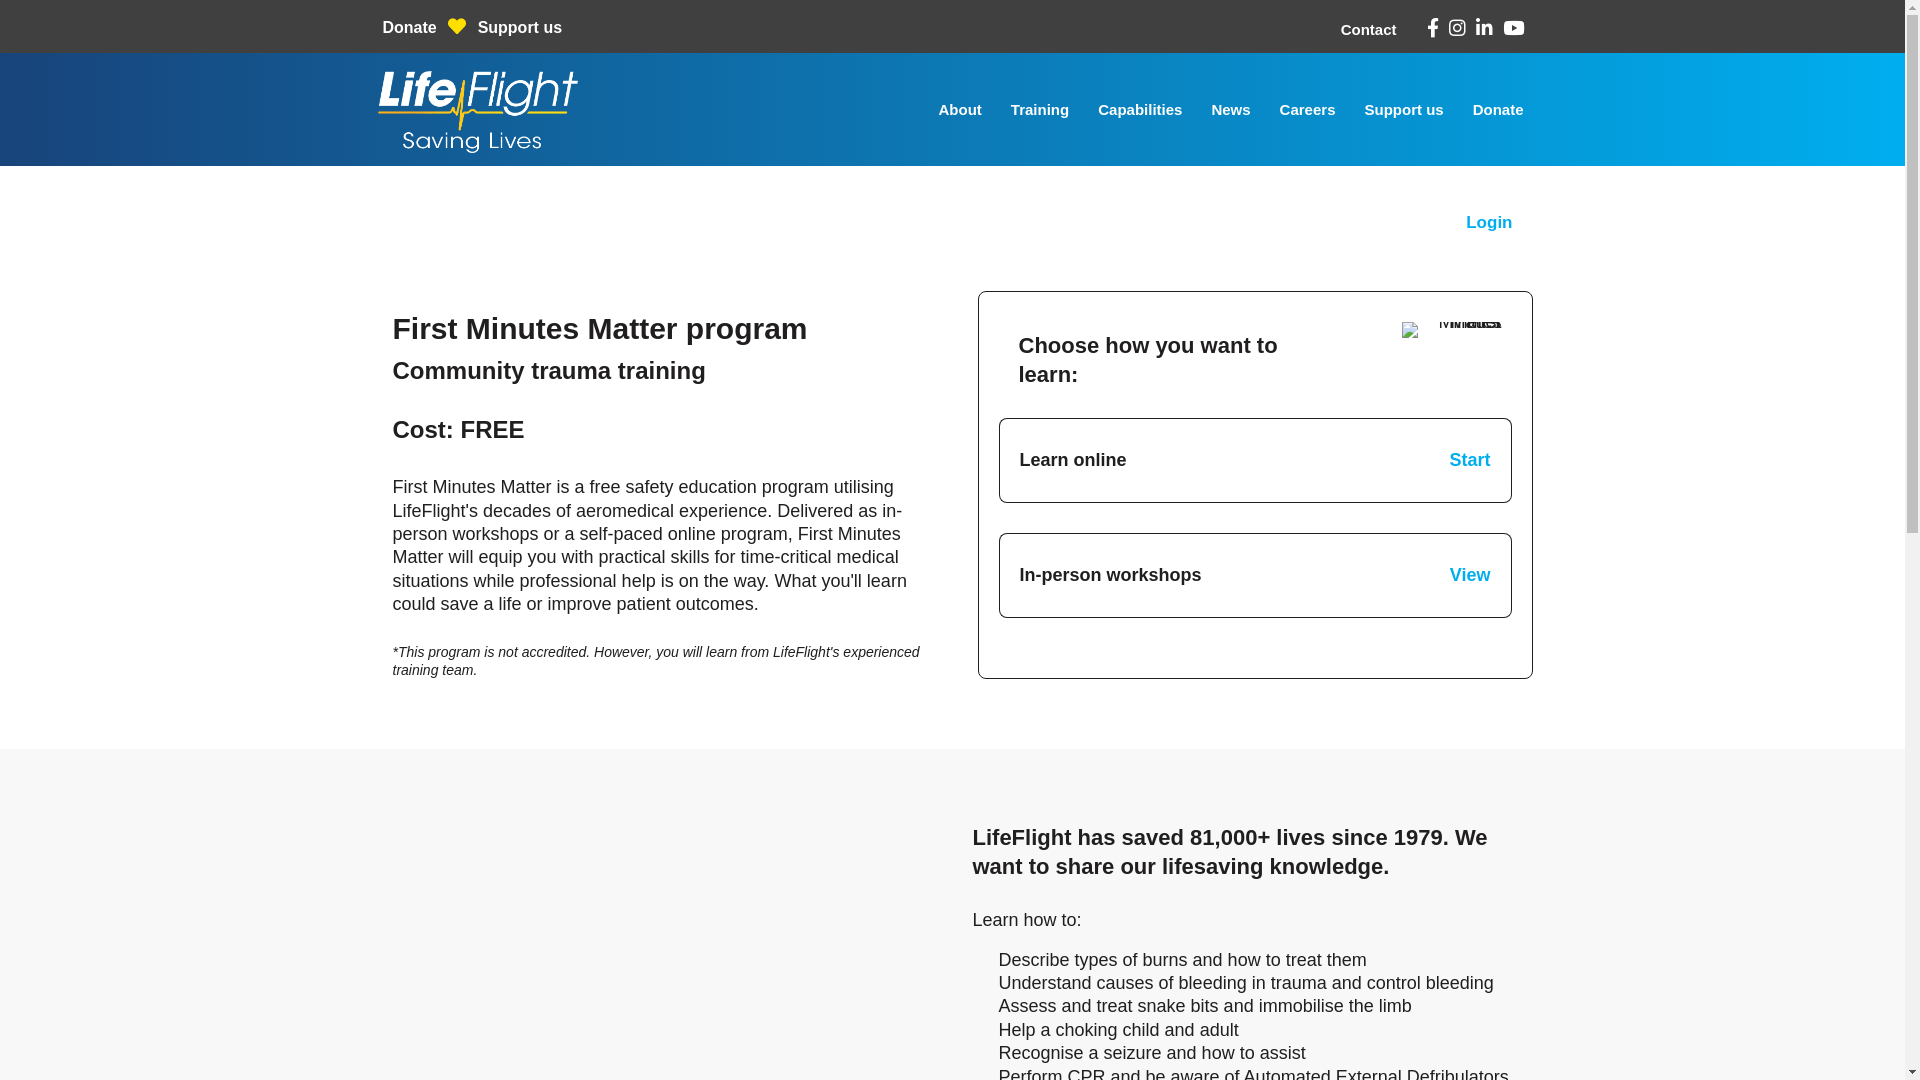 Image resolution: width=1920 pixels, height=1080 pixels. Describe the element at coordinates (1489, 222) in the screenshot. I see `Login` at that location.